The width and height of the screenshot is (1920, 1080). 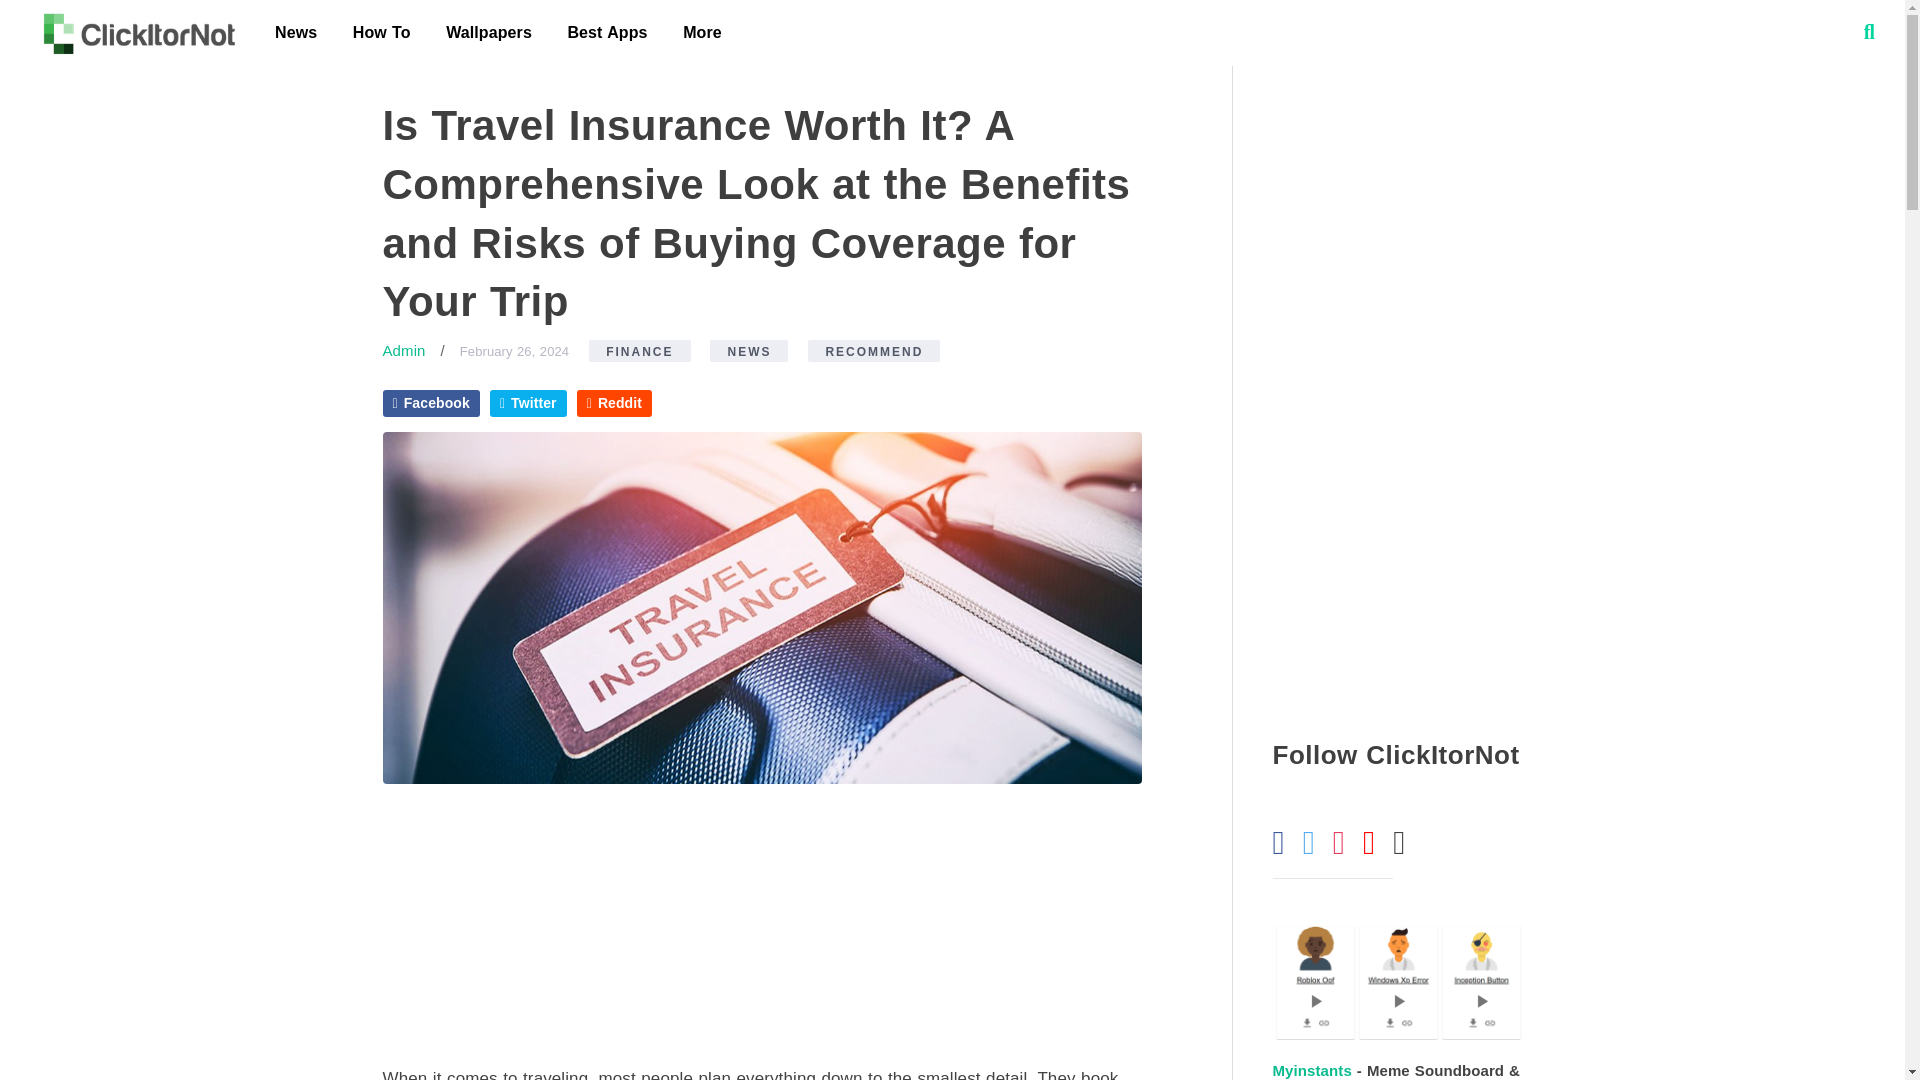 I want to click on NEWS, so click(x=748, y=350).